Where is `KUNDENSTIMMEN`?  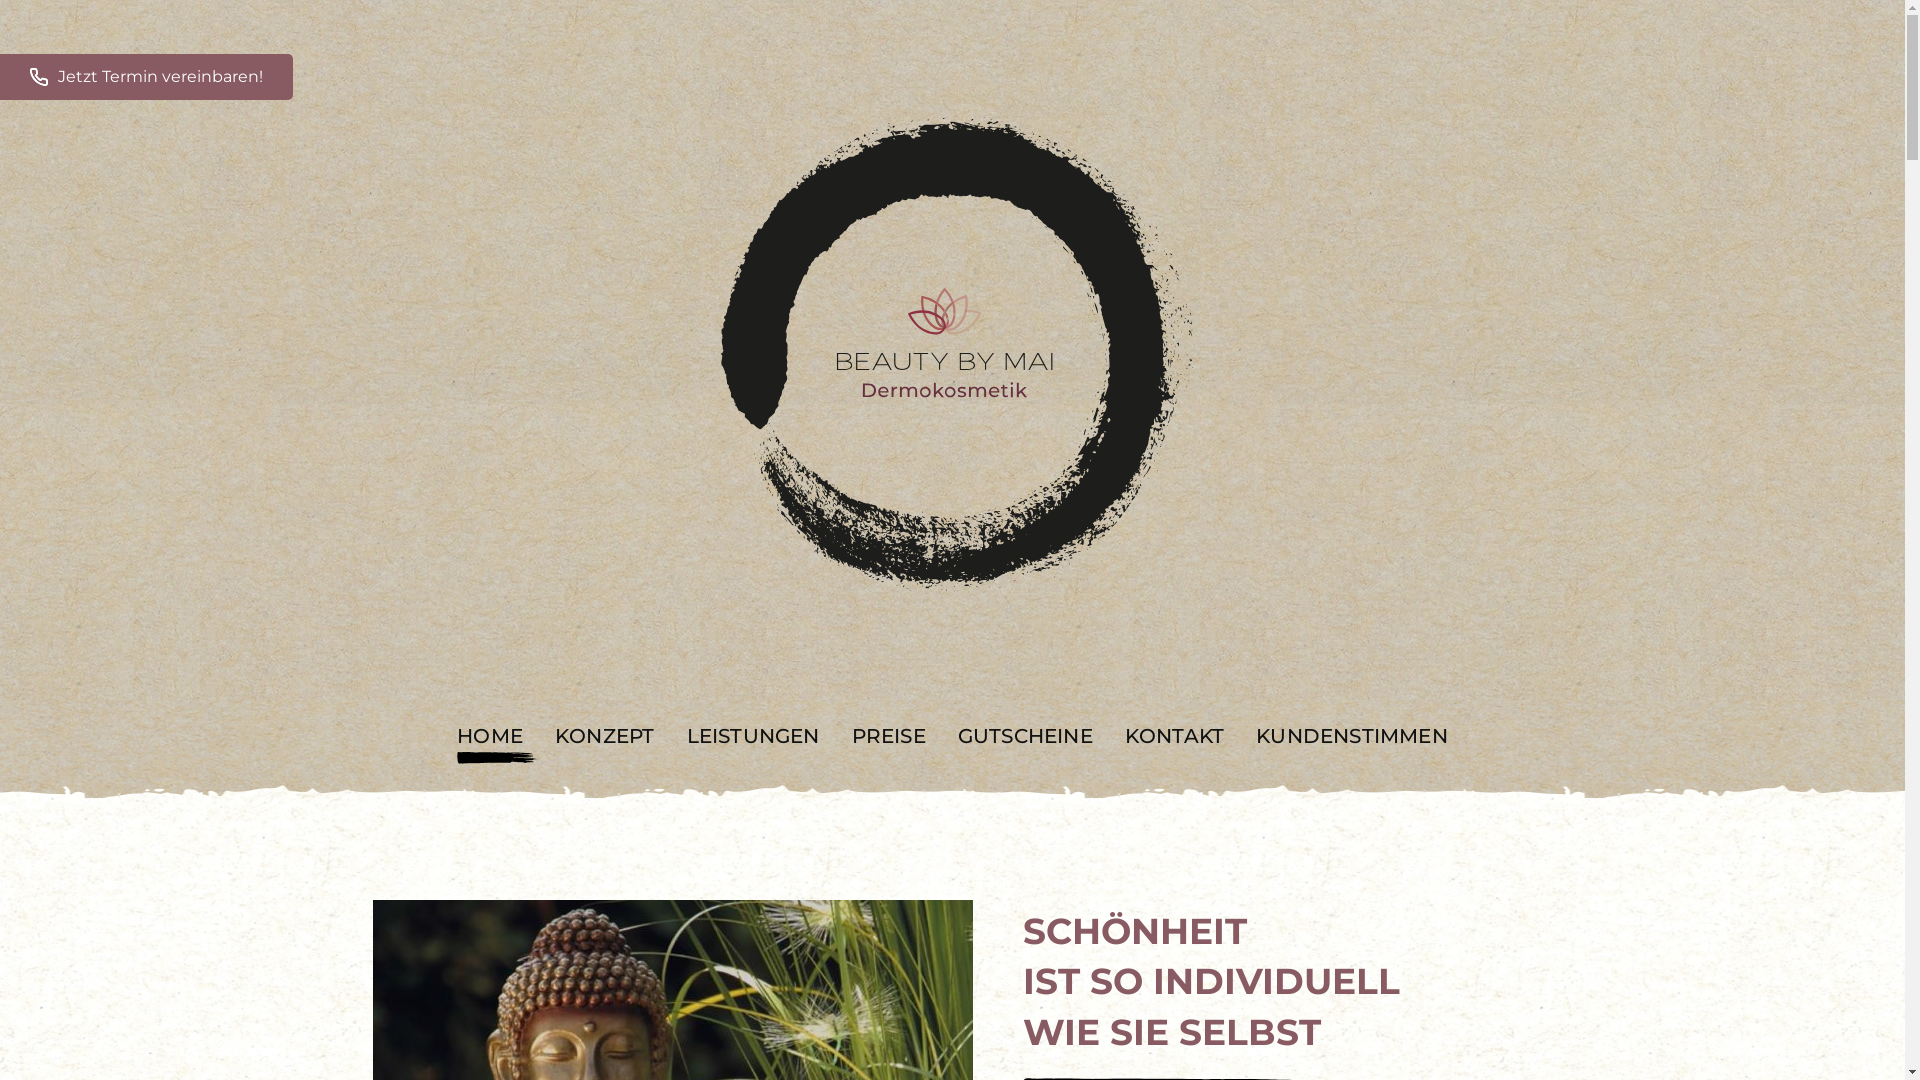 KUNDENSTIMMEN is located at coordinates (1352, 736).